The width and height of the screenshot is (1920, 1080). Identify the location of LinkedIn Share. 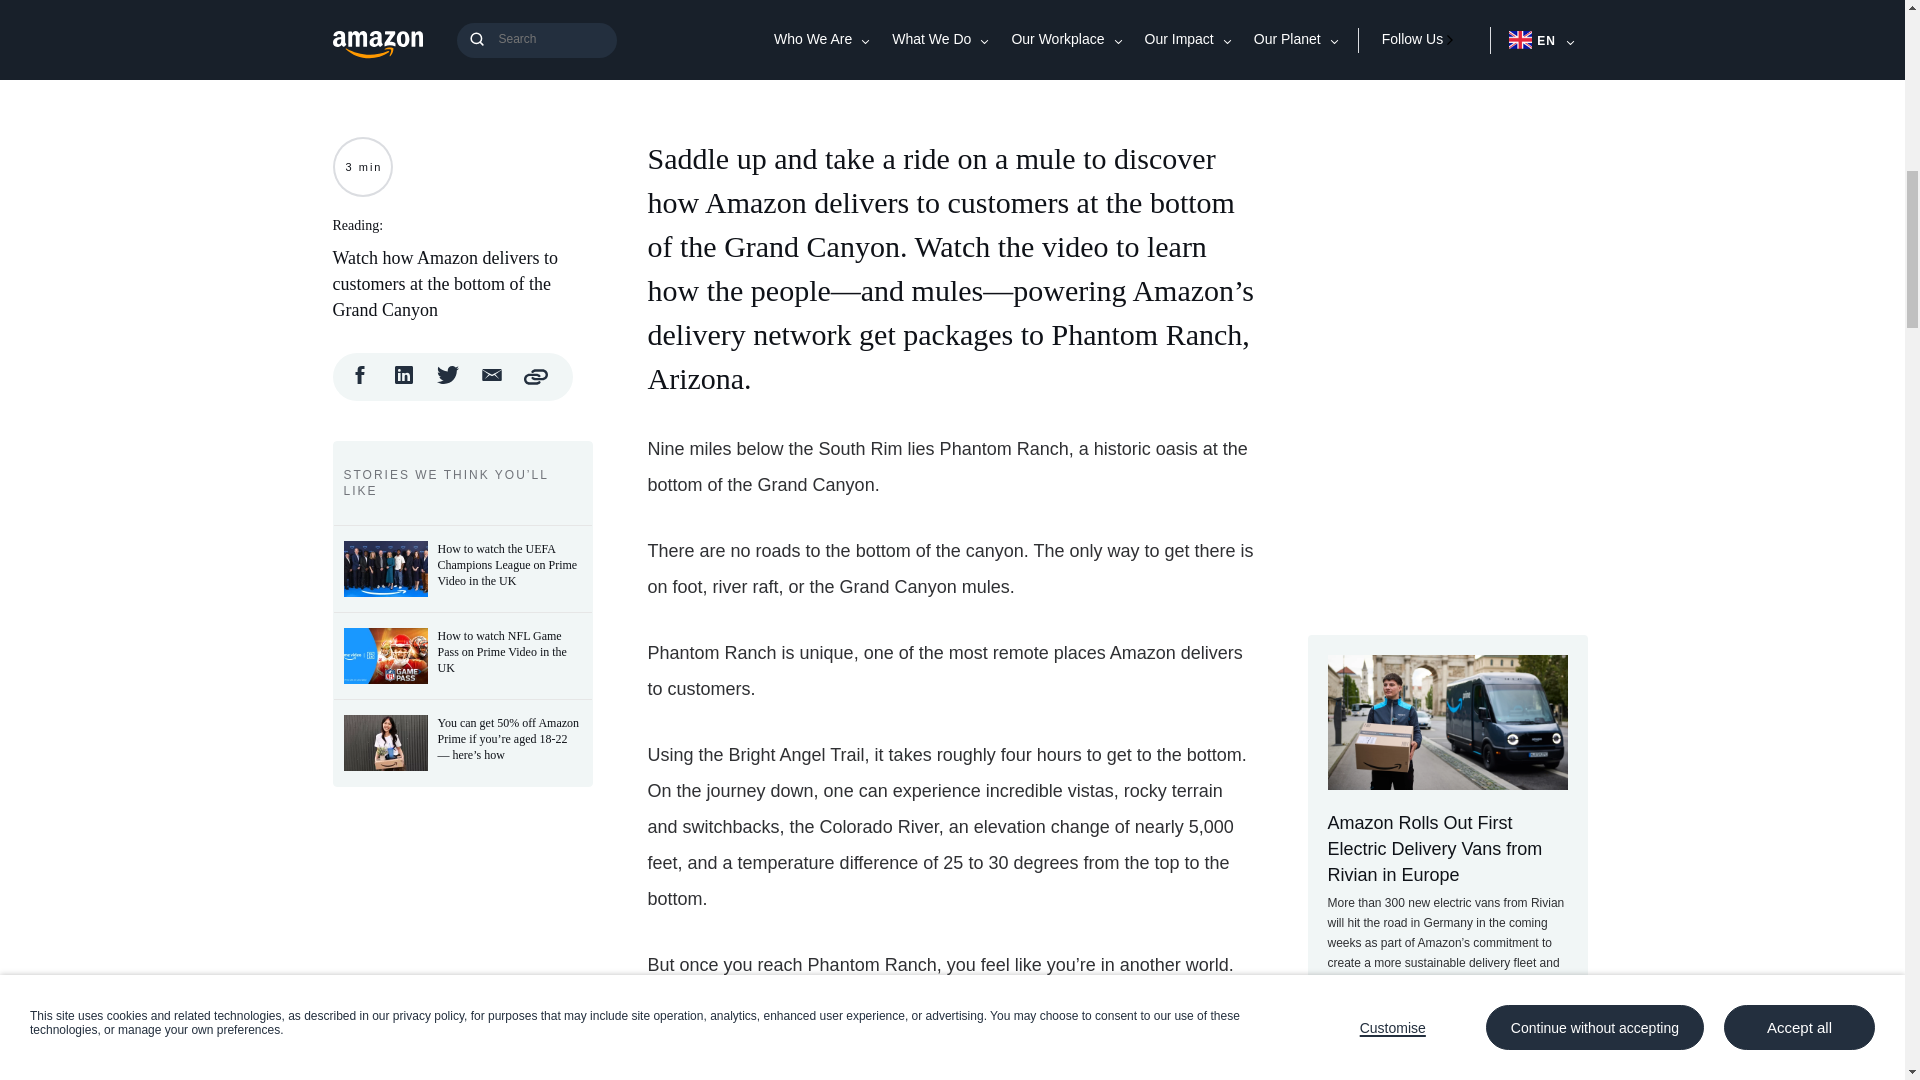
(404, 380).